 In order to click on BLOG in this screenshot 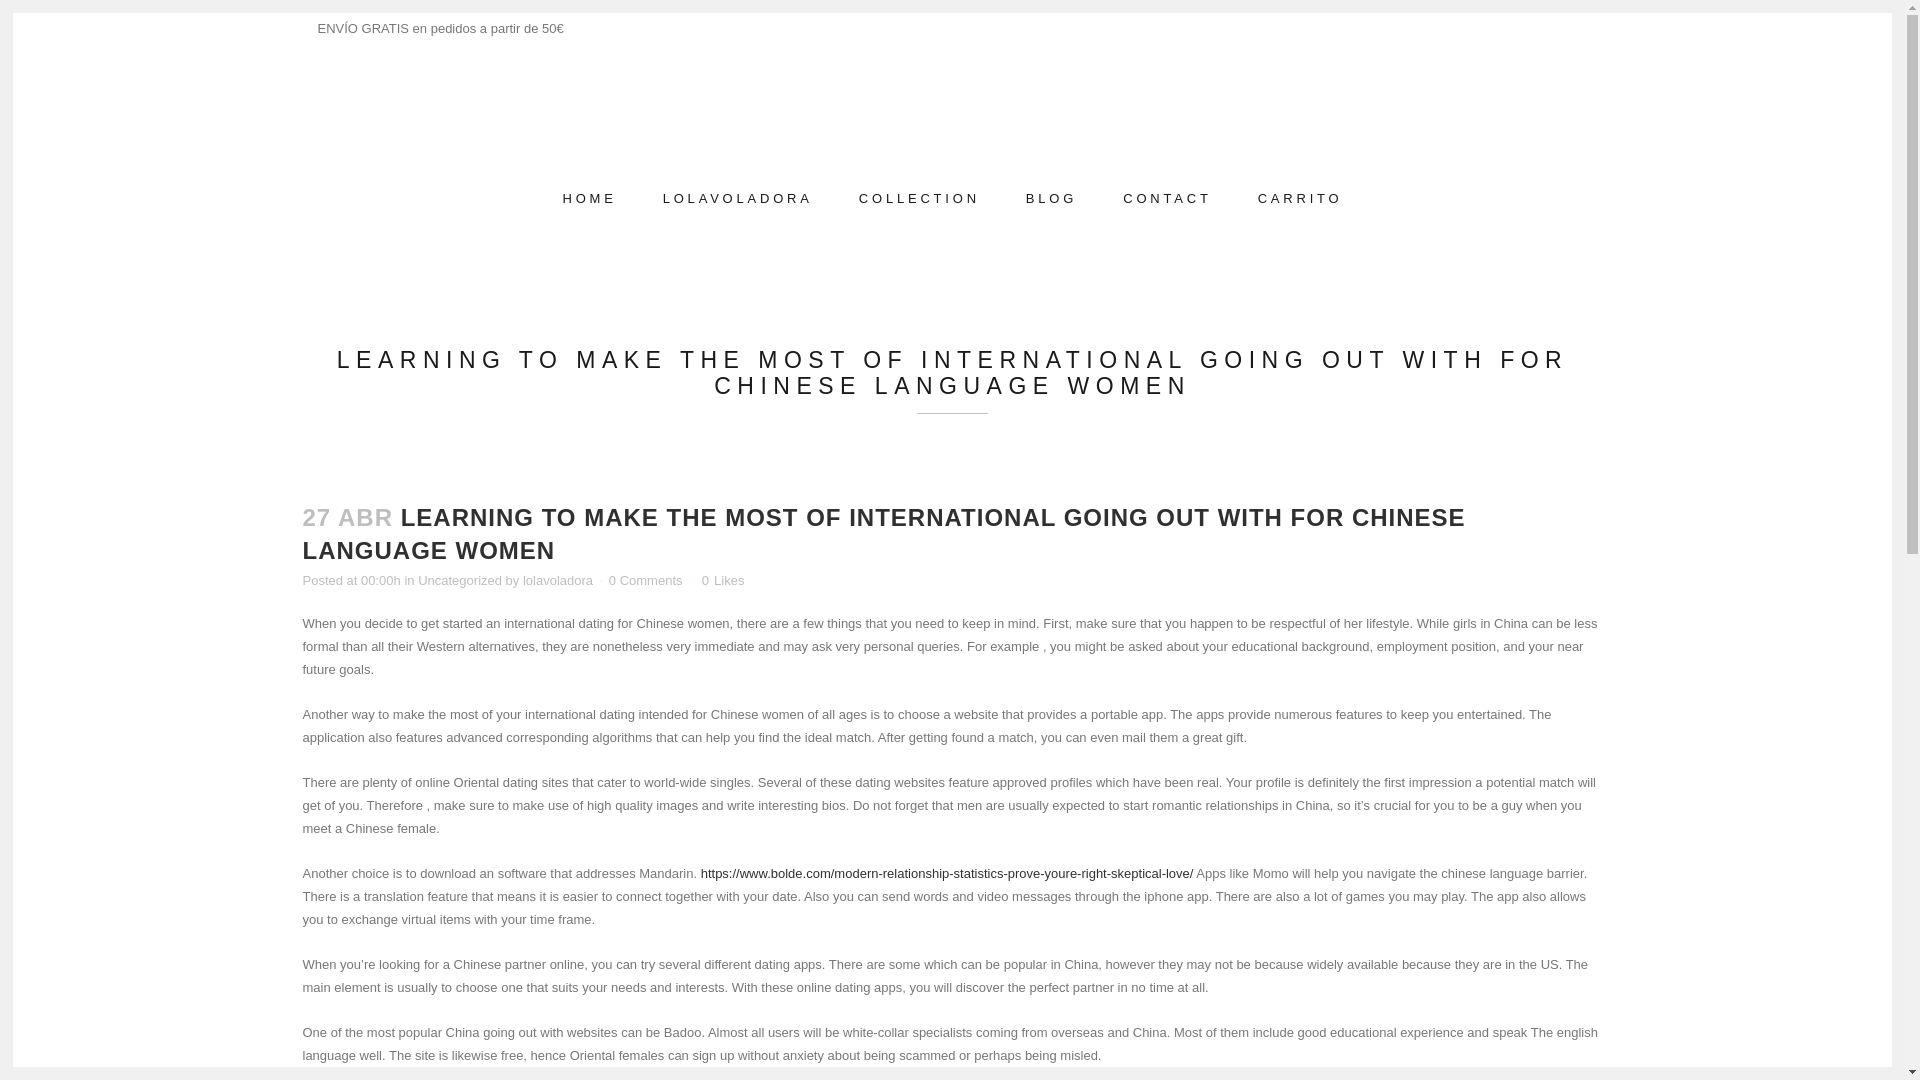, I will do `click(1051, 198)`.